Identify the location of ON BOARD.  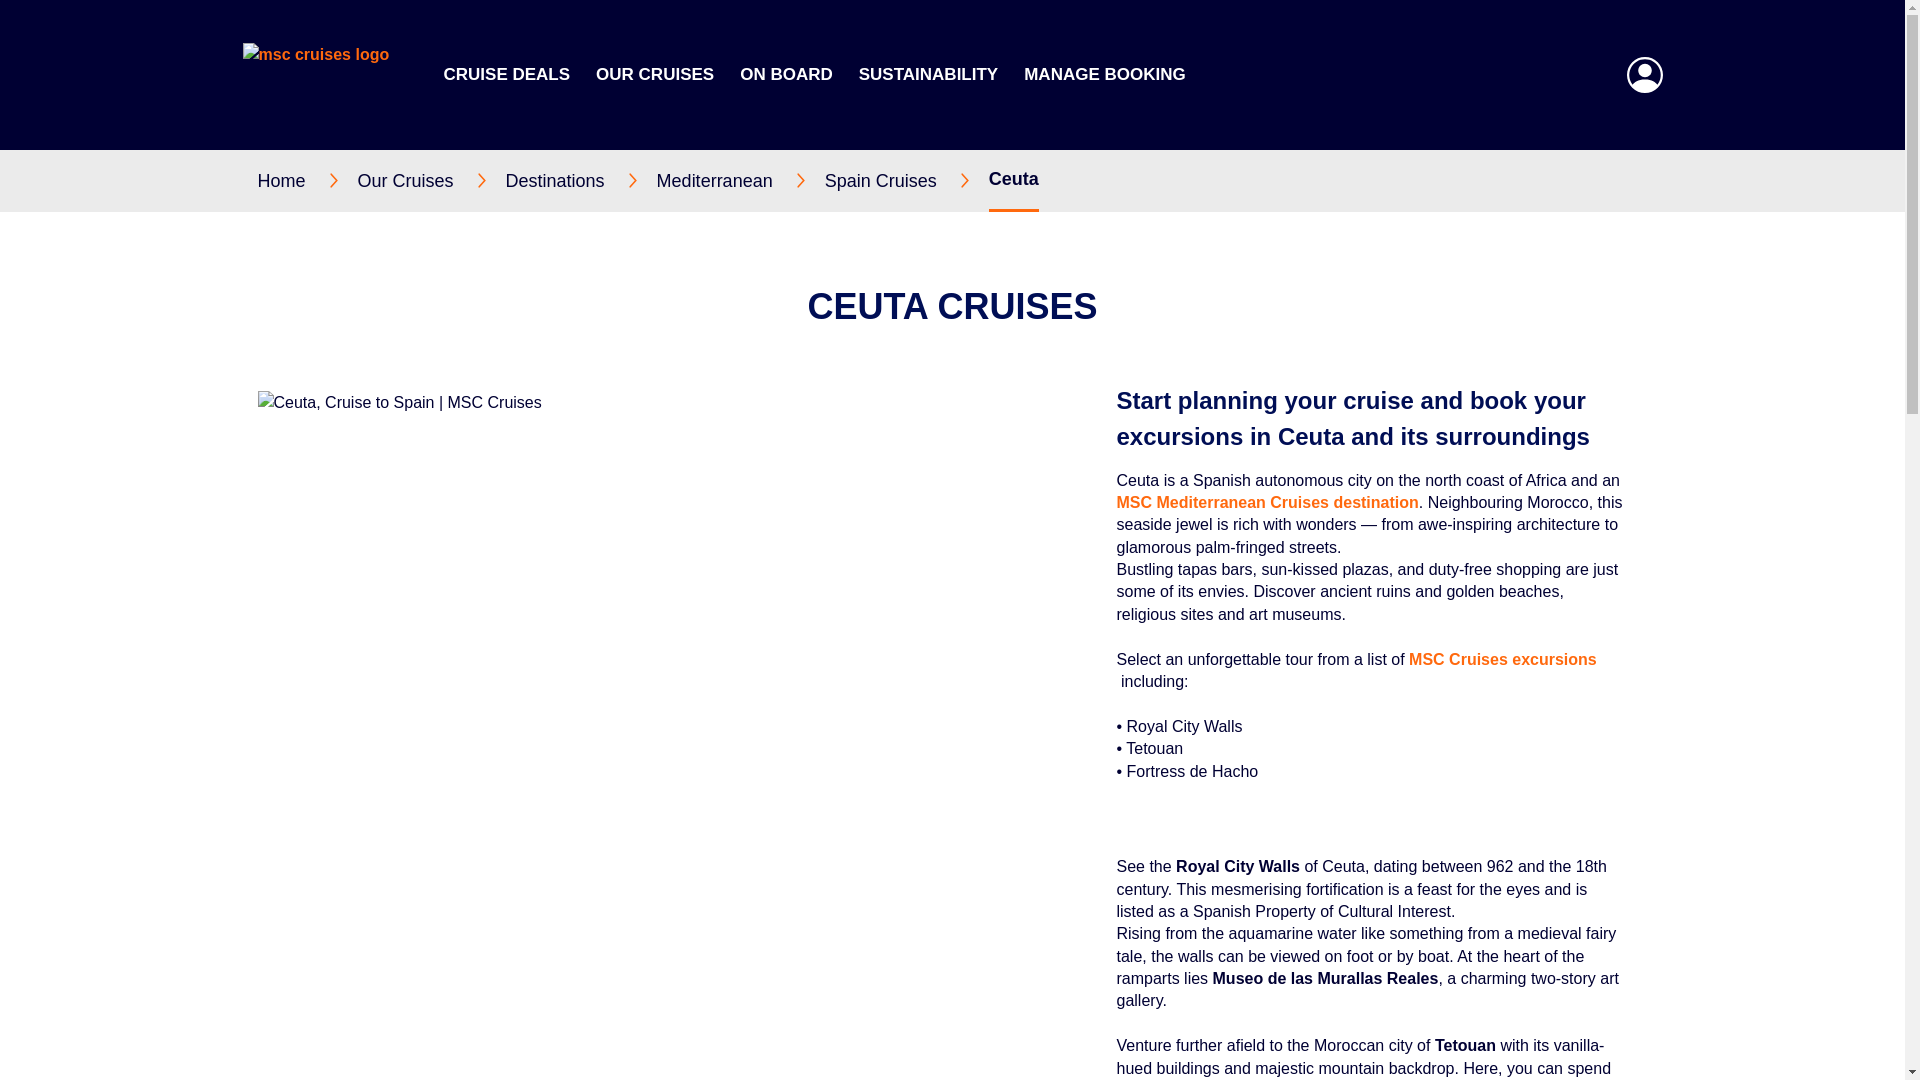
(786, 74).